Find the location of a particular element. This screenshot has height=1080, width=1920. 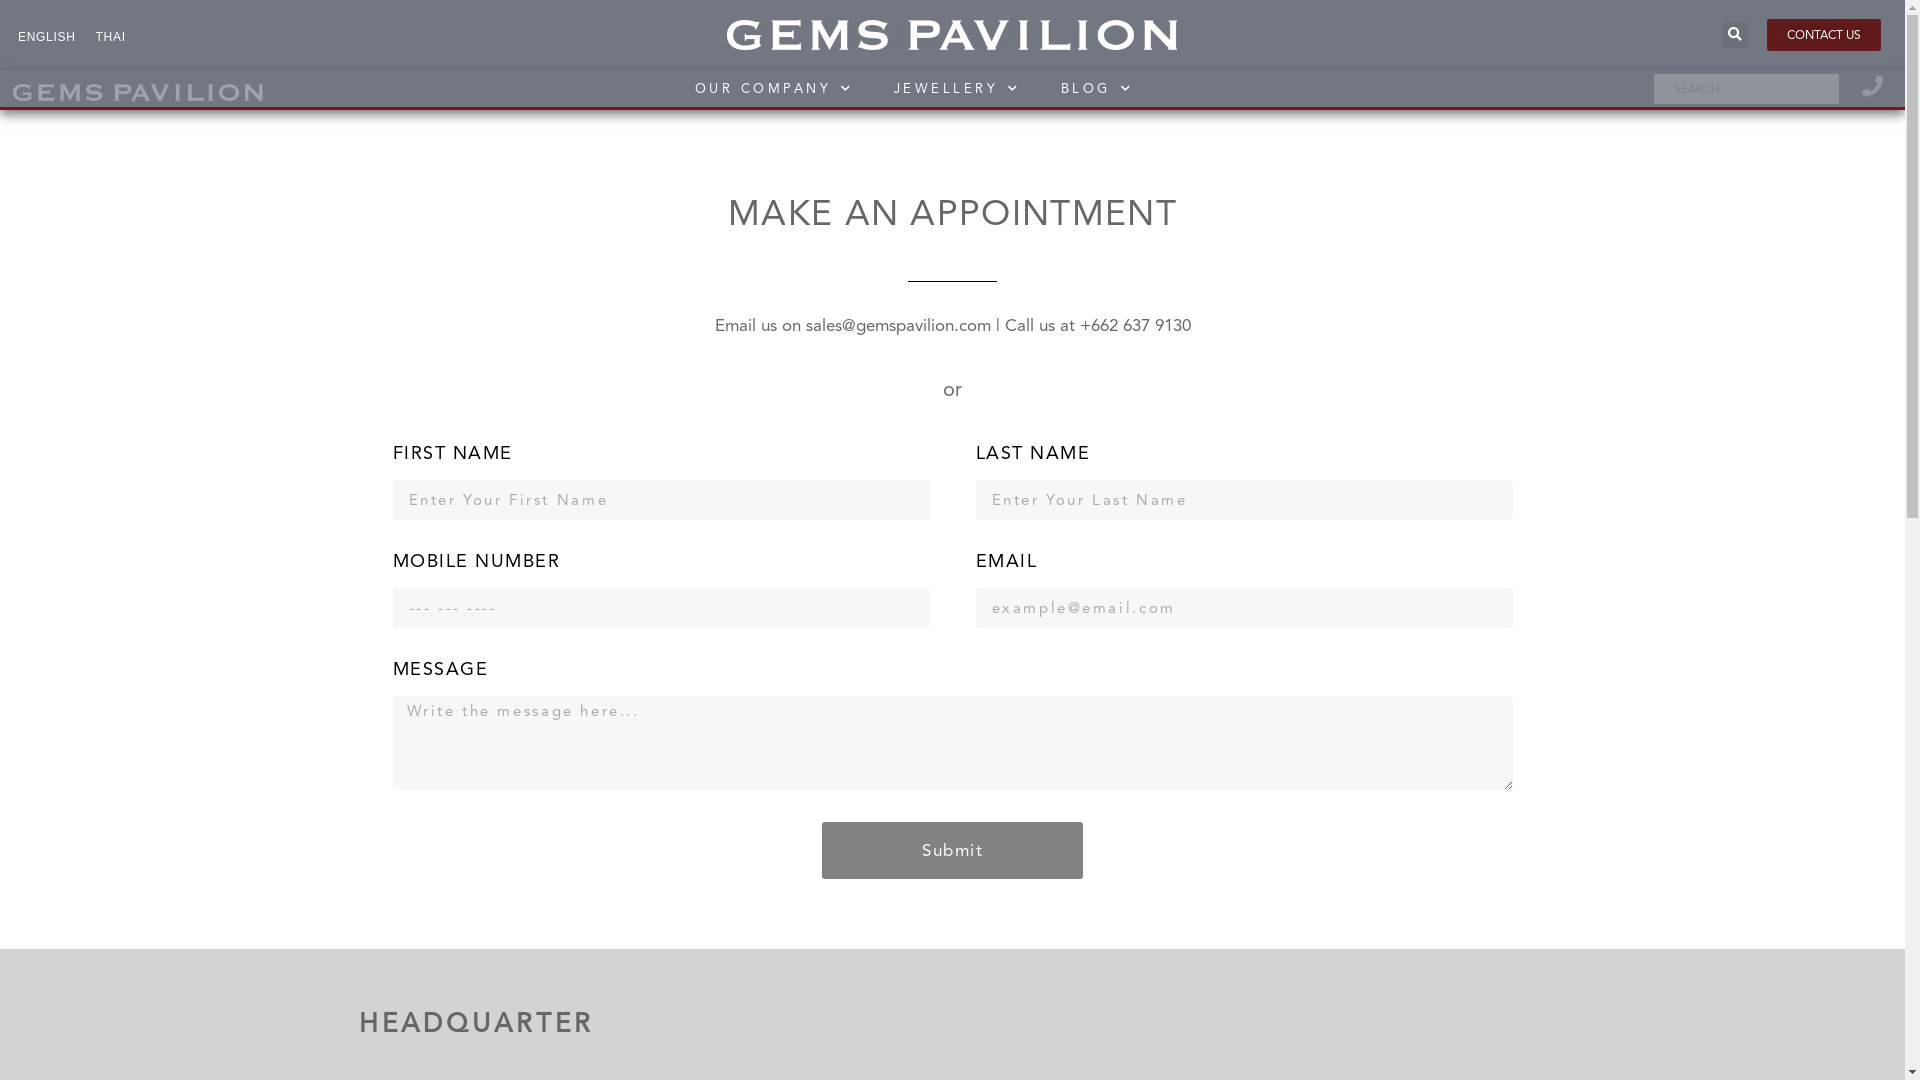

JEWELLERY is located at coordinates (958, 88).